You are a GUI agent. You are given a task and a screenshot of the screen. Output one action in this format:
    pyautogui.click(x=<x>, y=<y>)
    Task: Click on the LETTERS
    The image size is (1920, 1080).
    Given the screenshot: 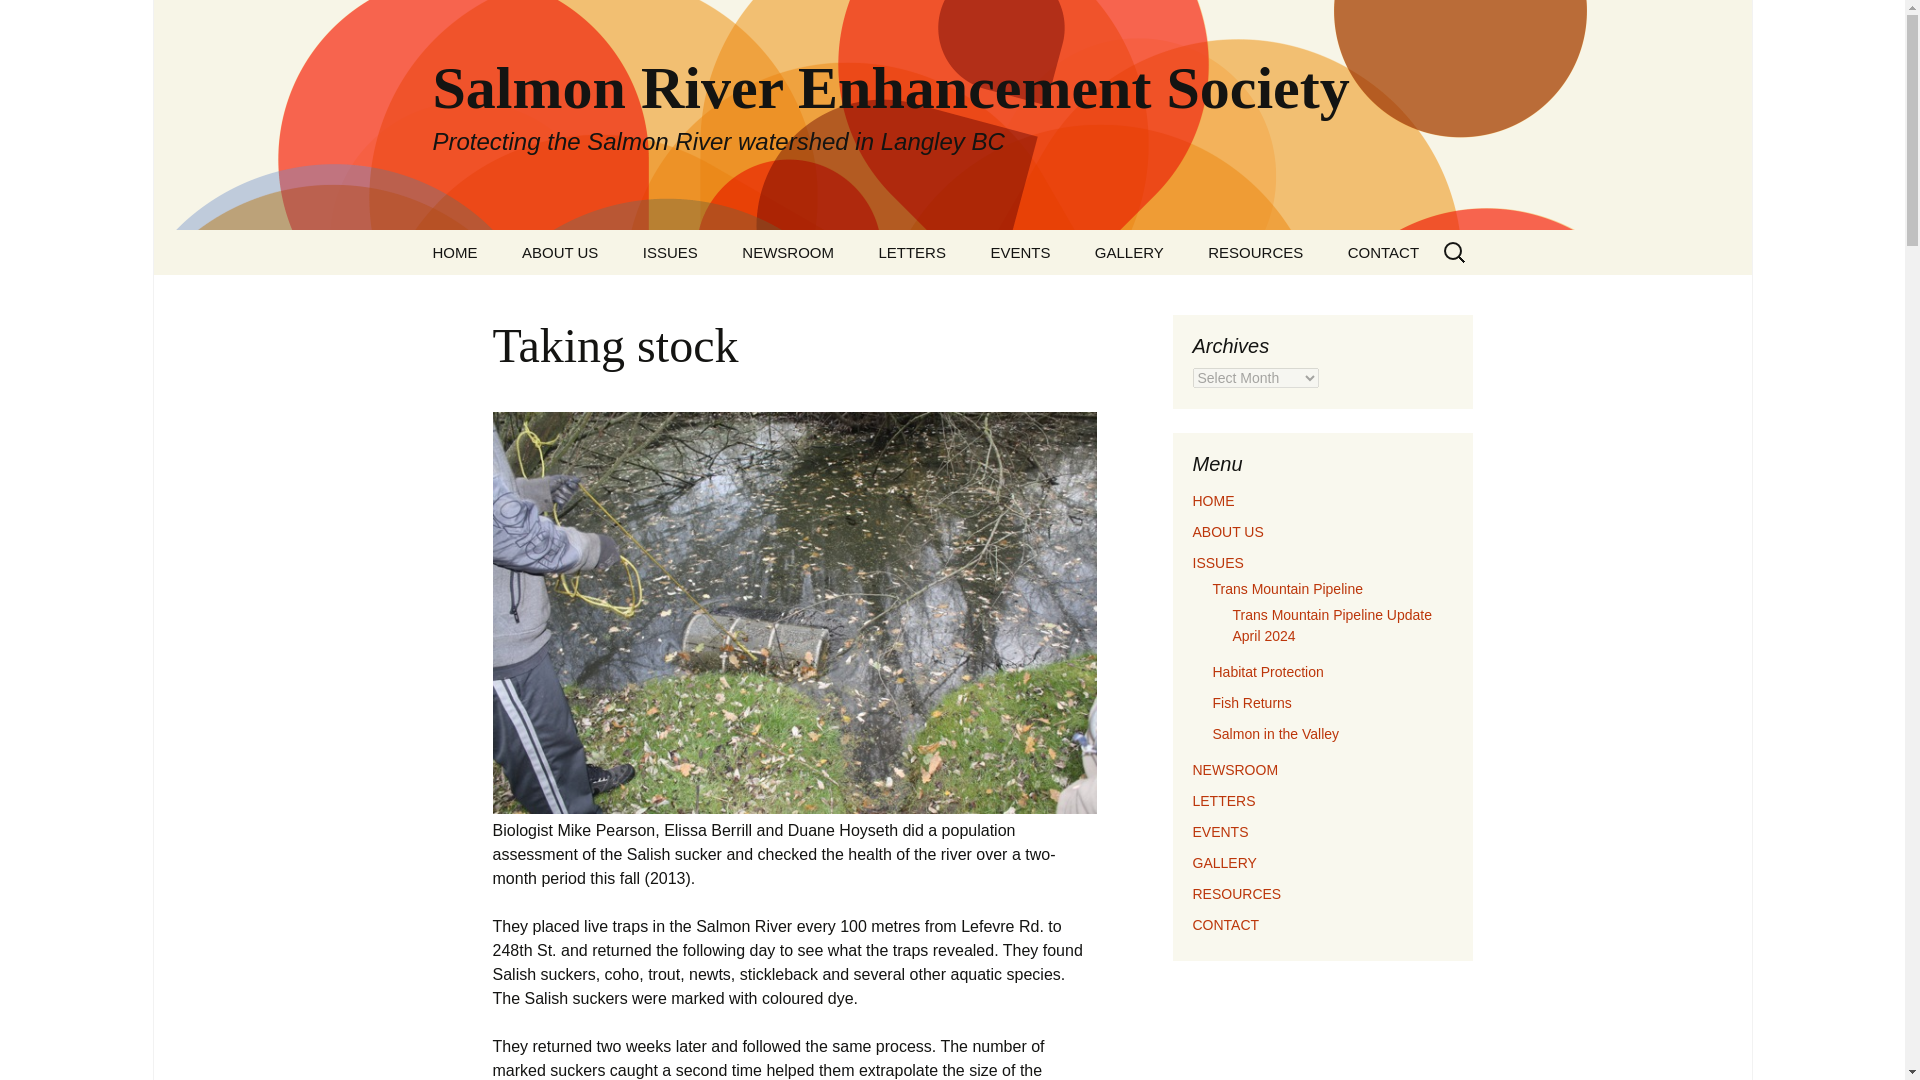 What is the action you would take?
    pyautogui.click(x=1224, y=800)
    